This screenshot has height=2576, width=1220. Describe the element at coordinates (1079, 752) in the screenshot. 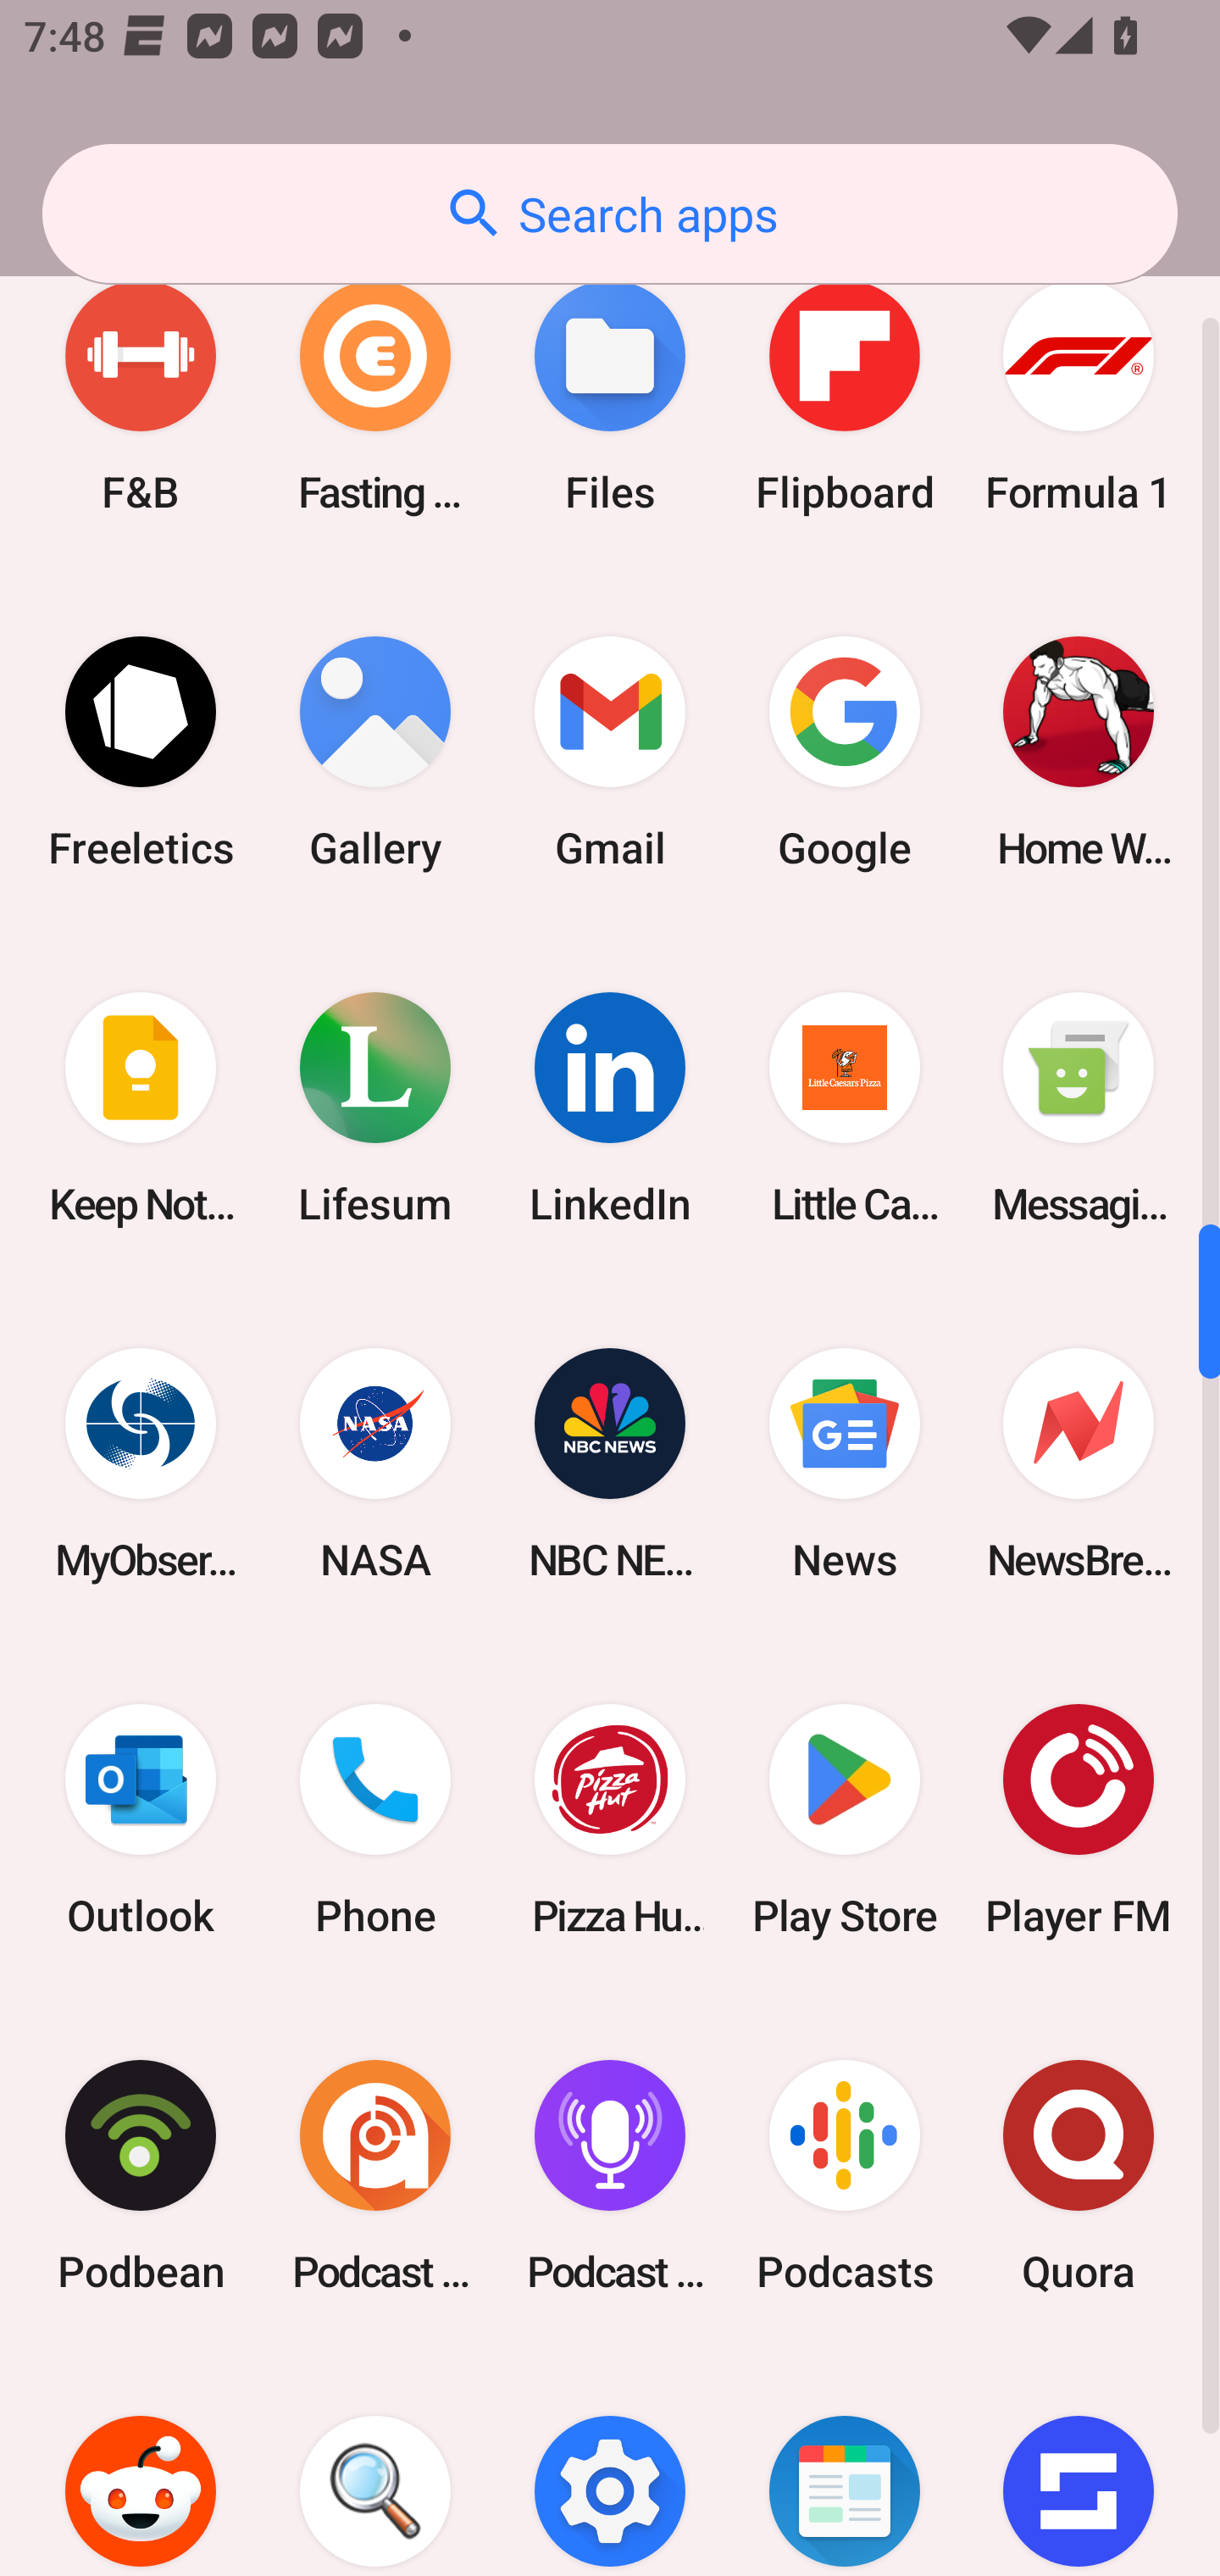

I see `Home Workout` at that location.